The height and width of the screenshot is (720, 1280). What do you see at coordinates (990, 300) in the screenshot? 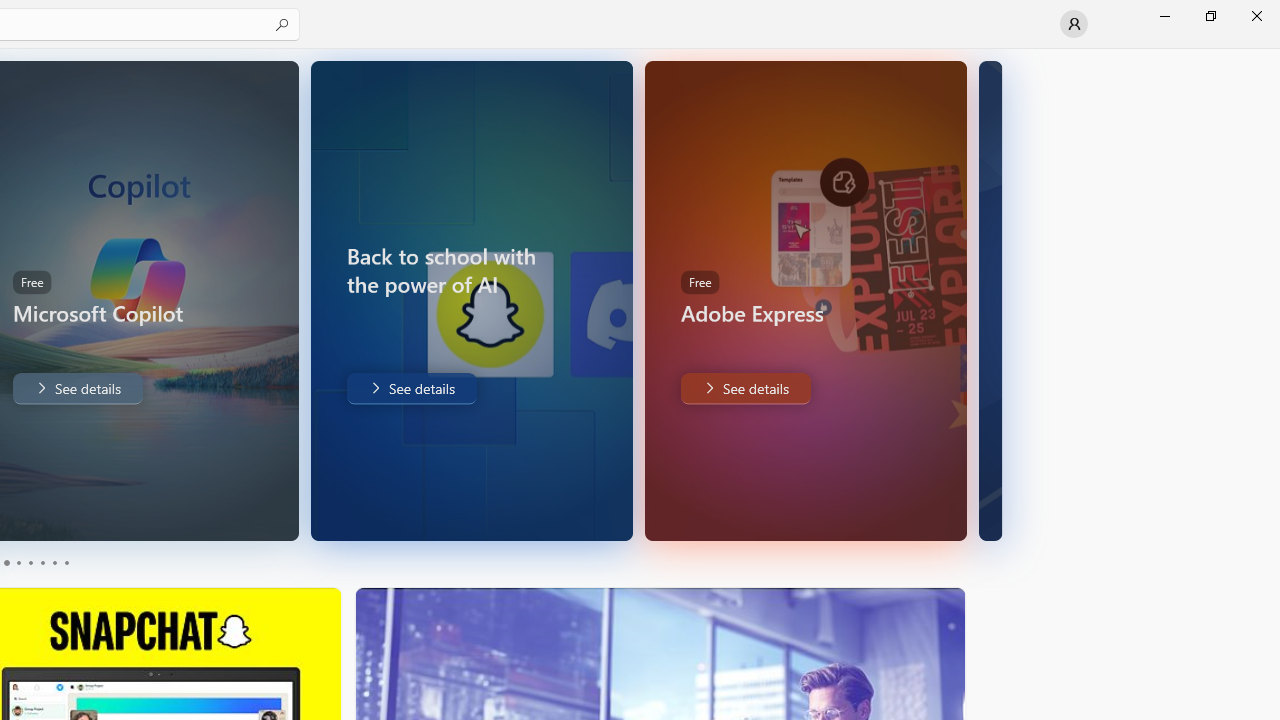
I see `AutomationID: Image` at bounding box center [990, 300].